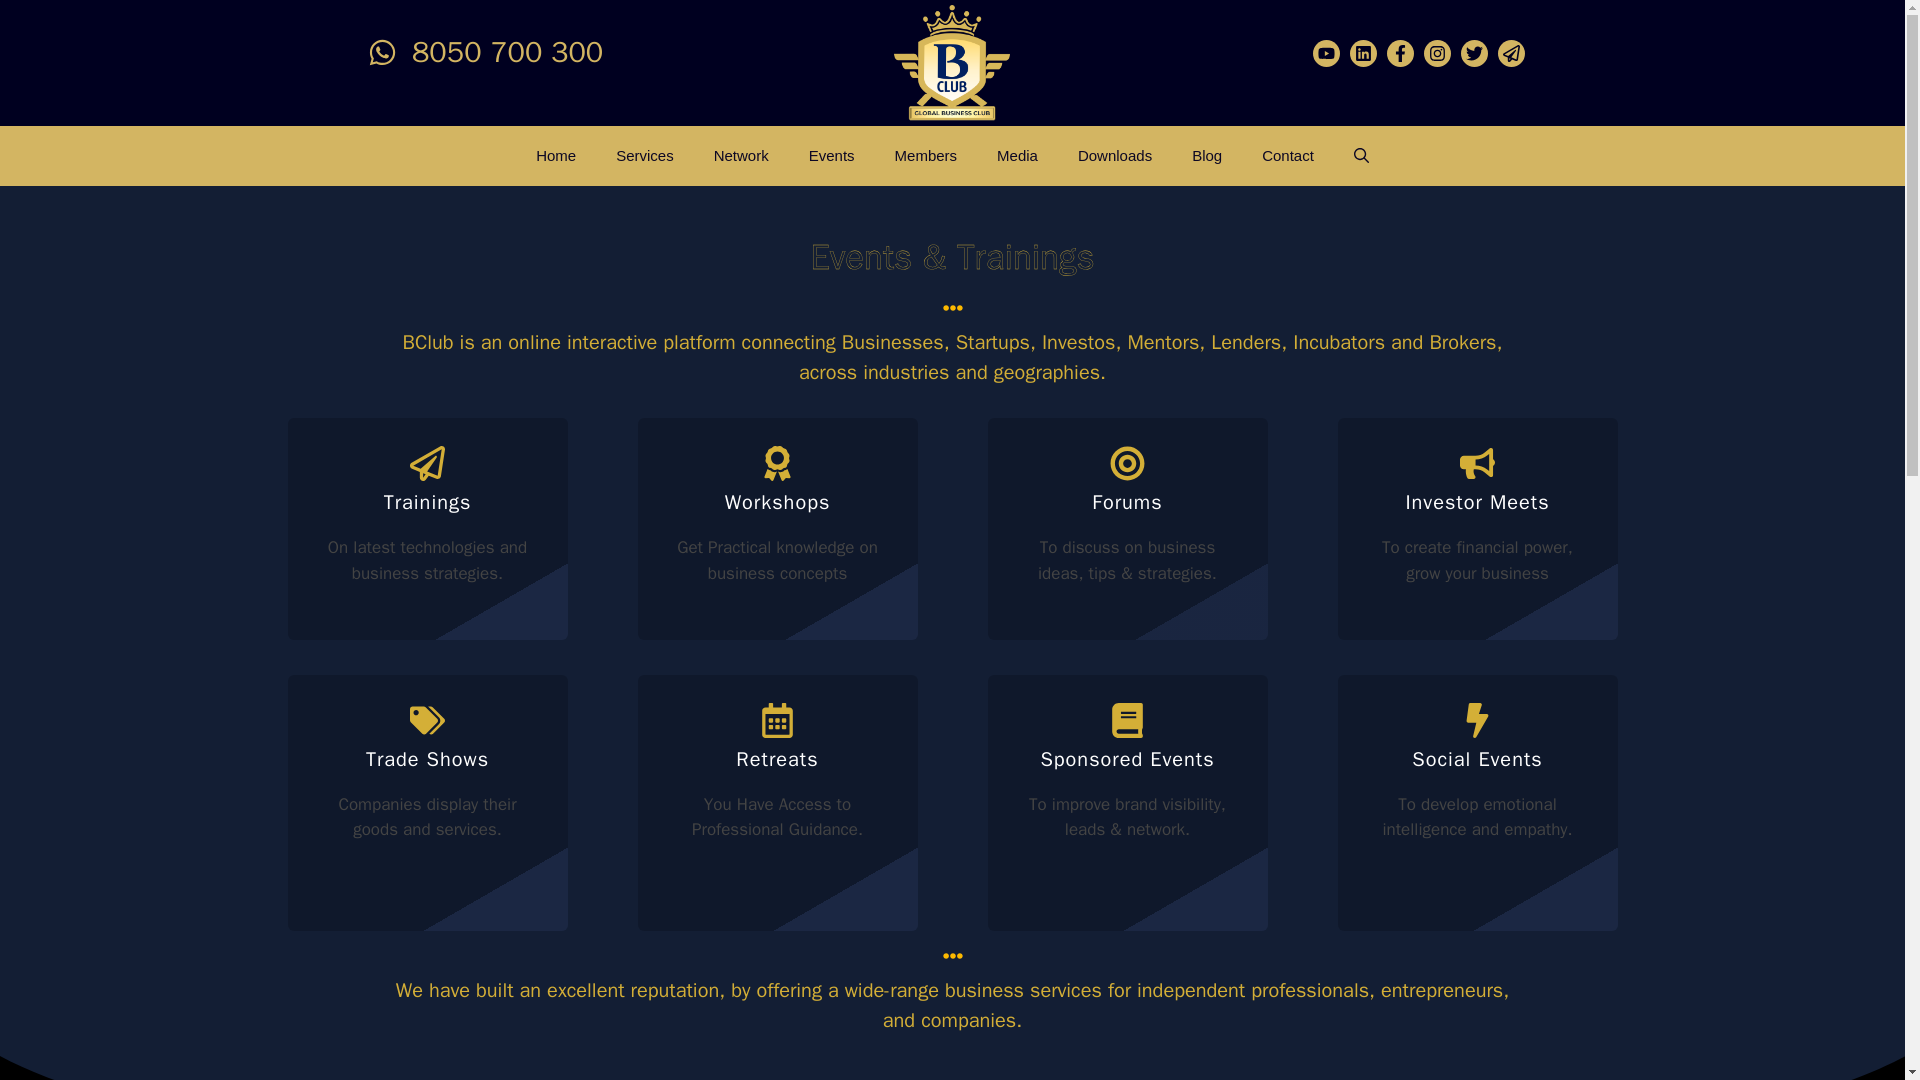 The width and height of the screenshot is (1920, 1080). What do you see at coordinates (926, 156) in the screenshot?
I see `Members` at bounding box center [926, 156].